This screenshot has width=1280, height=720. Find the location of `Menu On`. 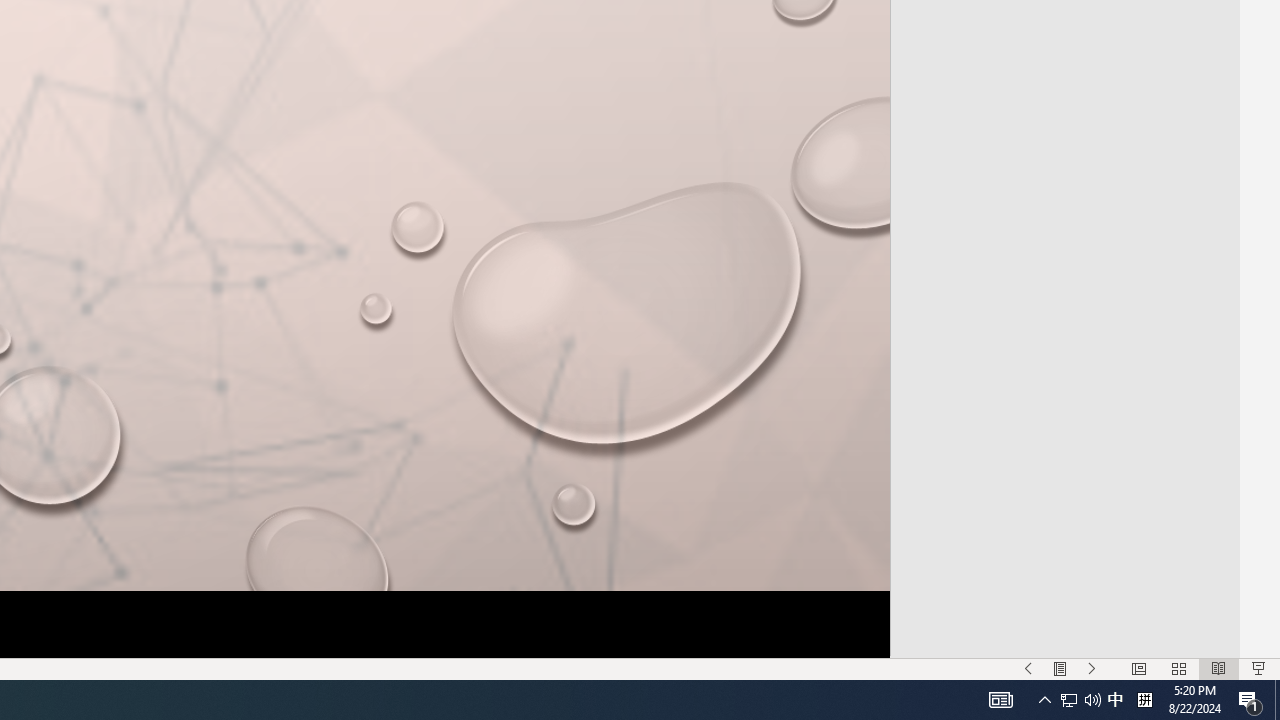

Menu On is located at coordinates (1060, 668).